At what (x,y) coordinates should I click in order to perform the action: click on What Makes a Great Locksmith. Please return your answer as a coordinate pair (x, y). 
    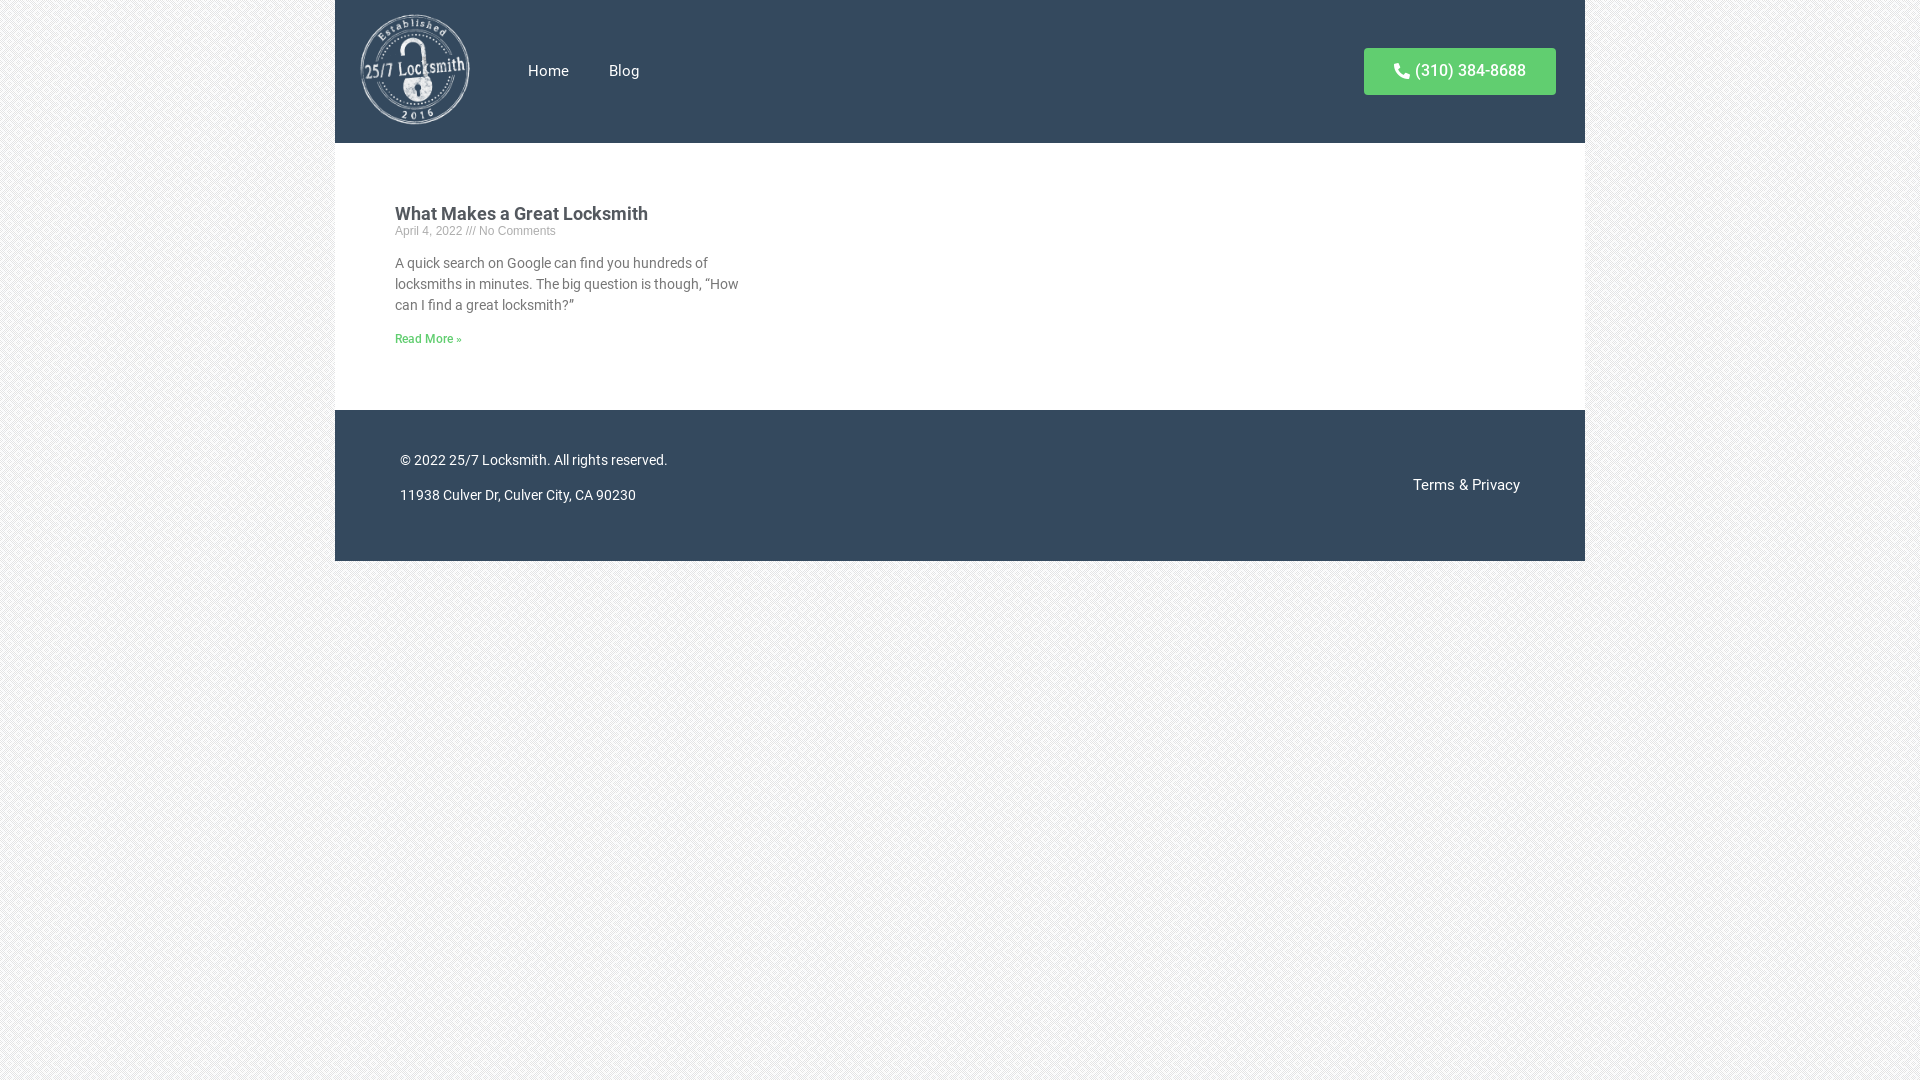
    Looking at the image, I should click on (522, 214).